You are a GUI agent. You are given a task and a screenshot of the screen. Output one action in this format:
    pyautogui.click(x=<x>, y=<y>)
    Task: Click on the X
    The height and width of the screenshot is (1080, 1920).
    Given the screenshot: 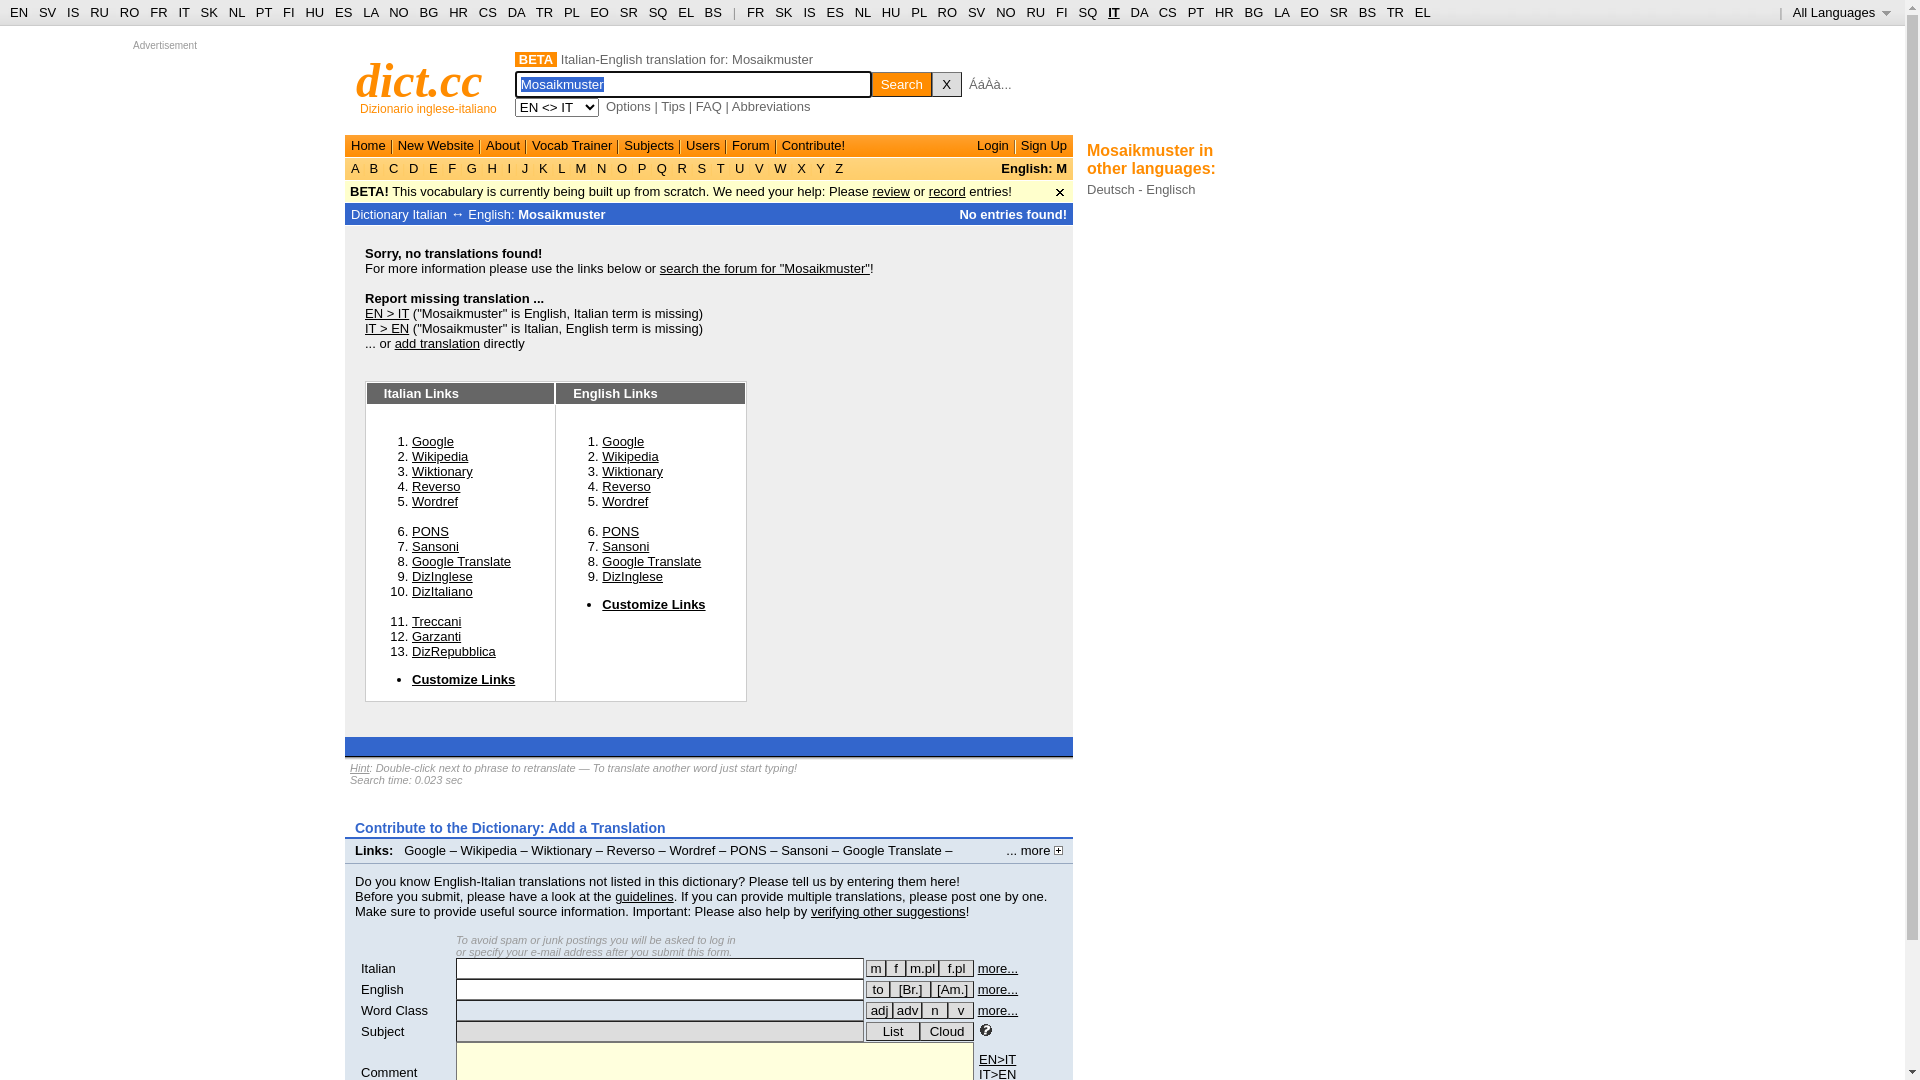 What is the action you would take?
    pyautogui.click(x=802, y=168)
    